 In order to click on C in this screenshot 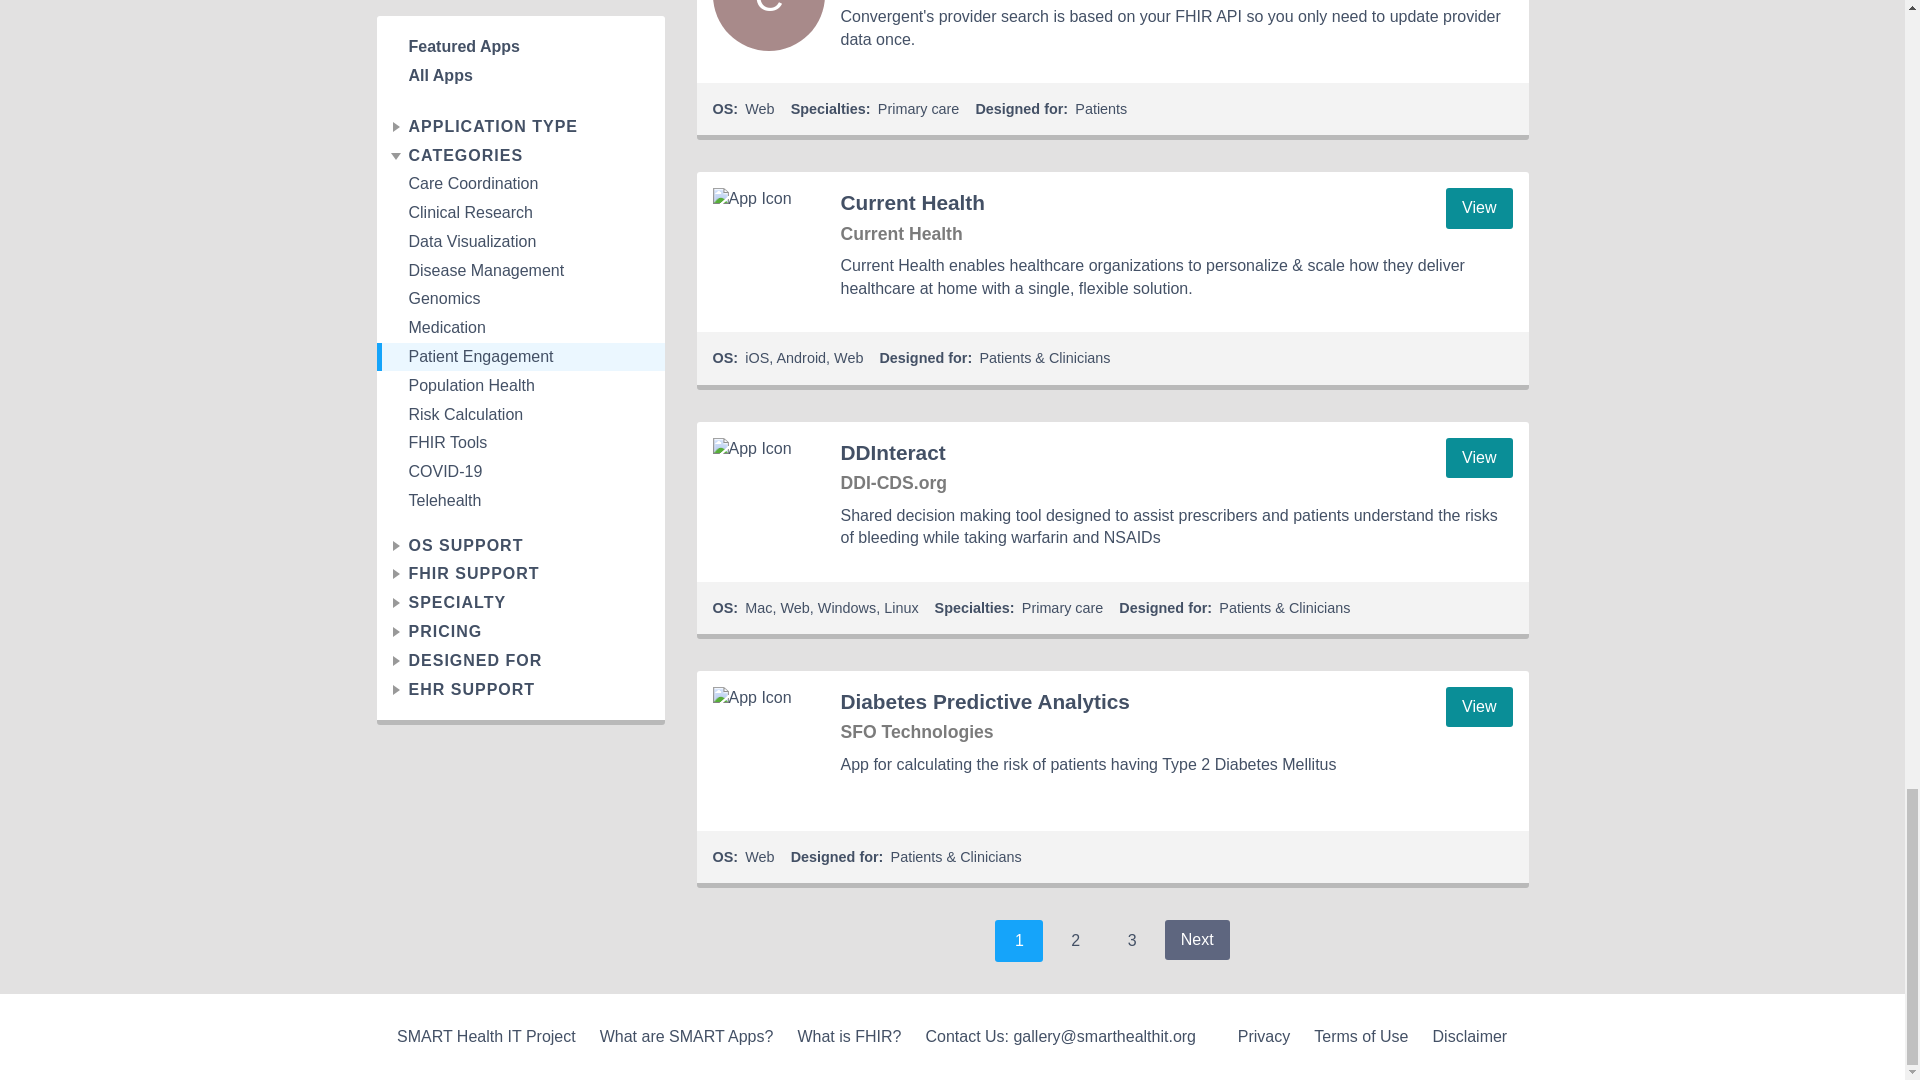, I will do `click(768, 25)`.